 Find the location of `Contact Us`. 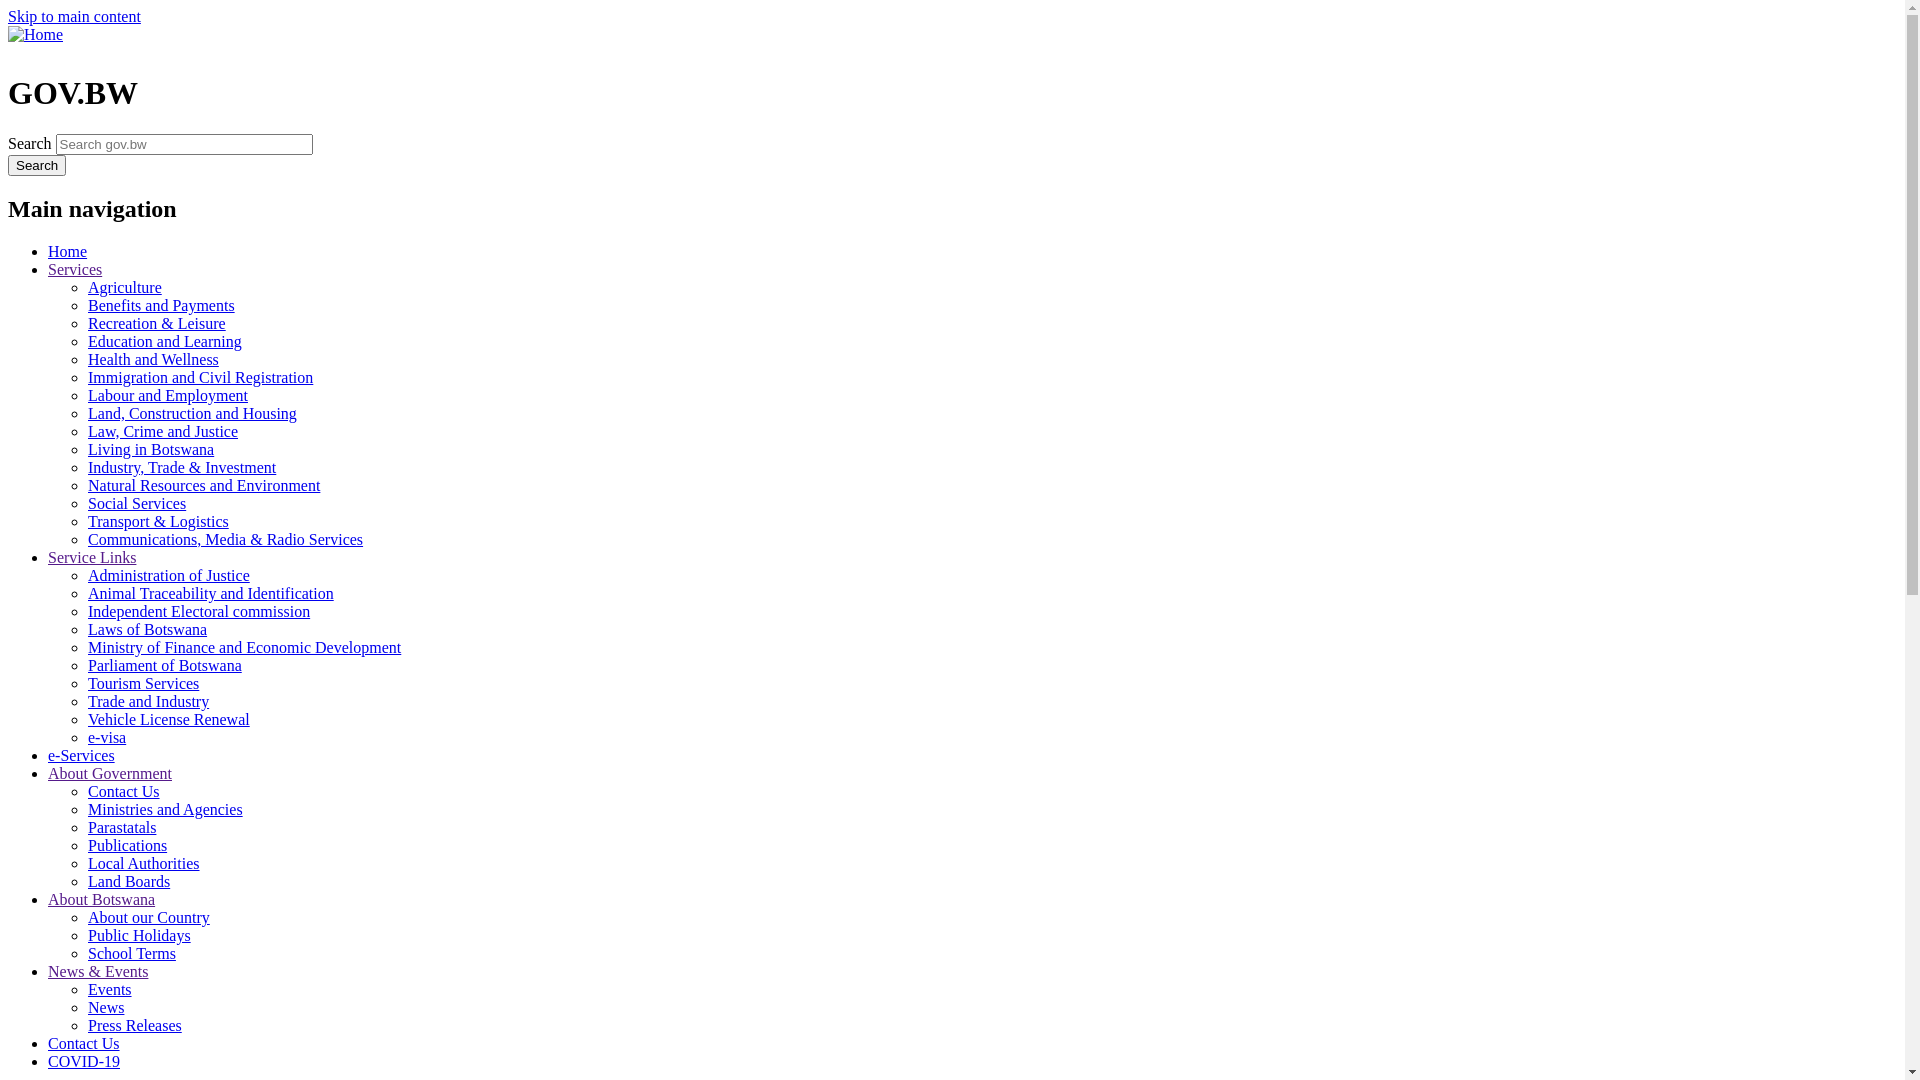

Contact Us is located at coordinates (84, 1044).